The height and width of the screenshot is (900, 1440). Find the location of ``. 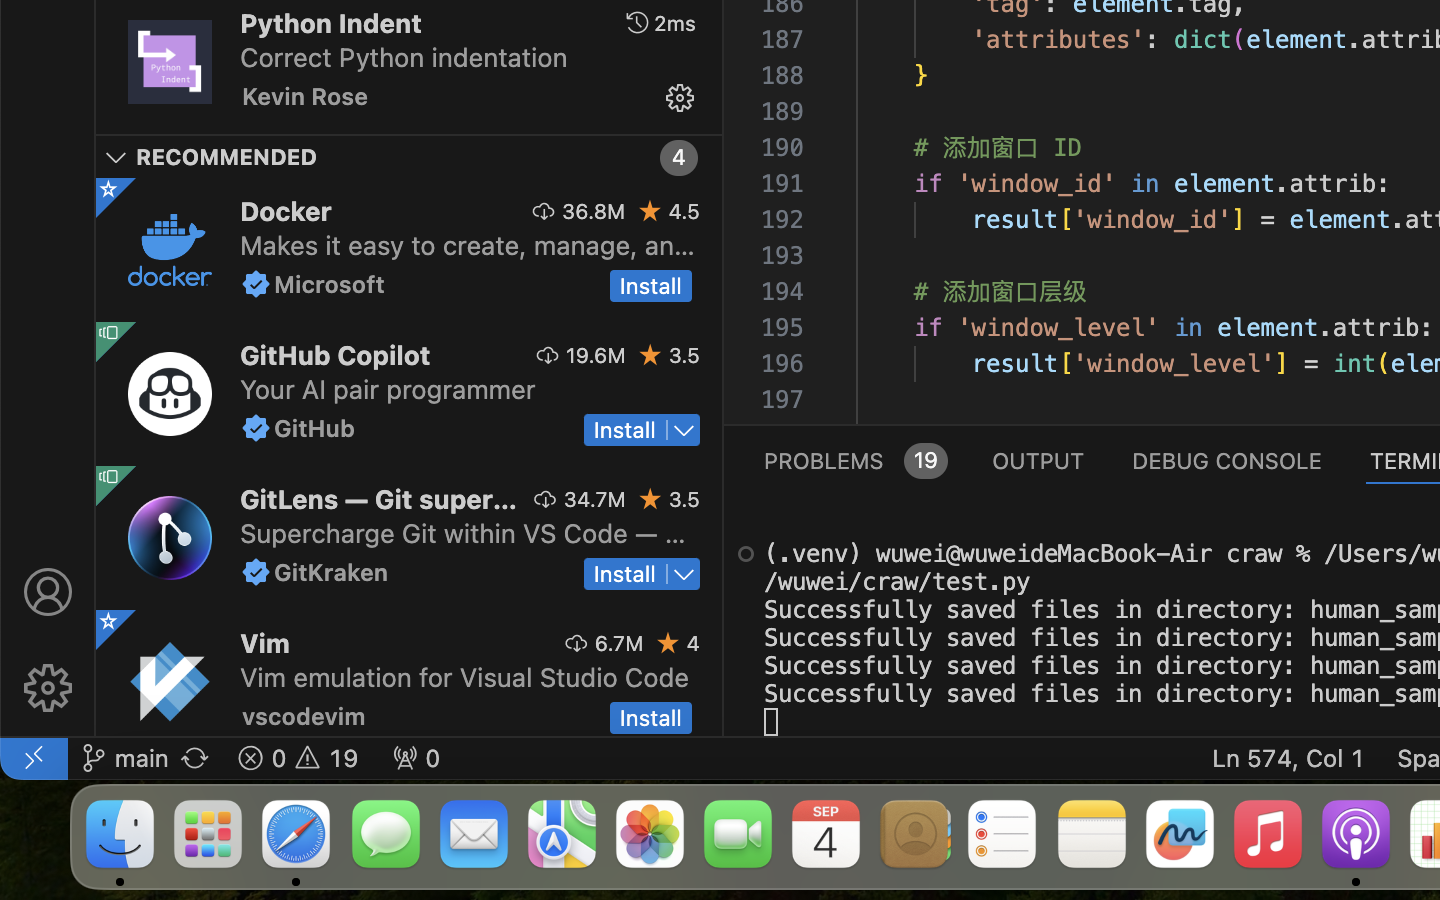

 is located at coordinates (637, 23).